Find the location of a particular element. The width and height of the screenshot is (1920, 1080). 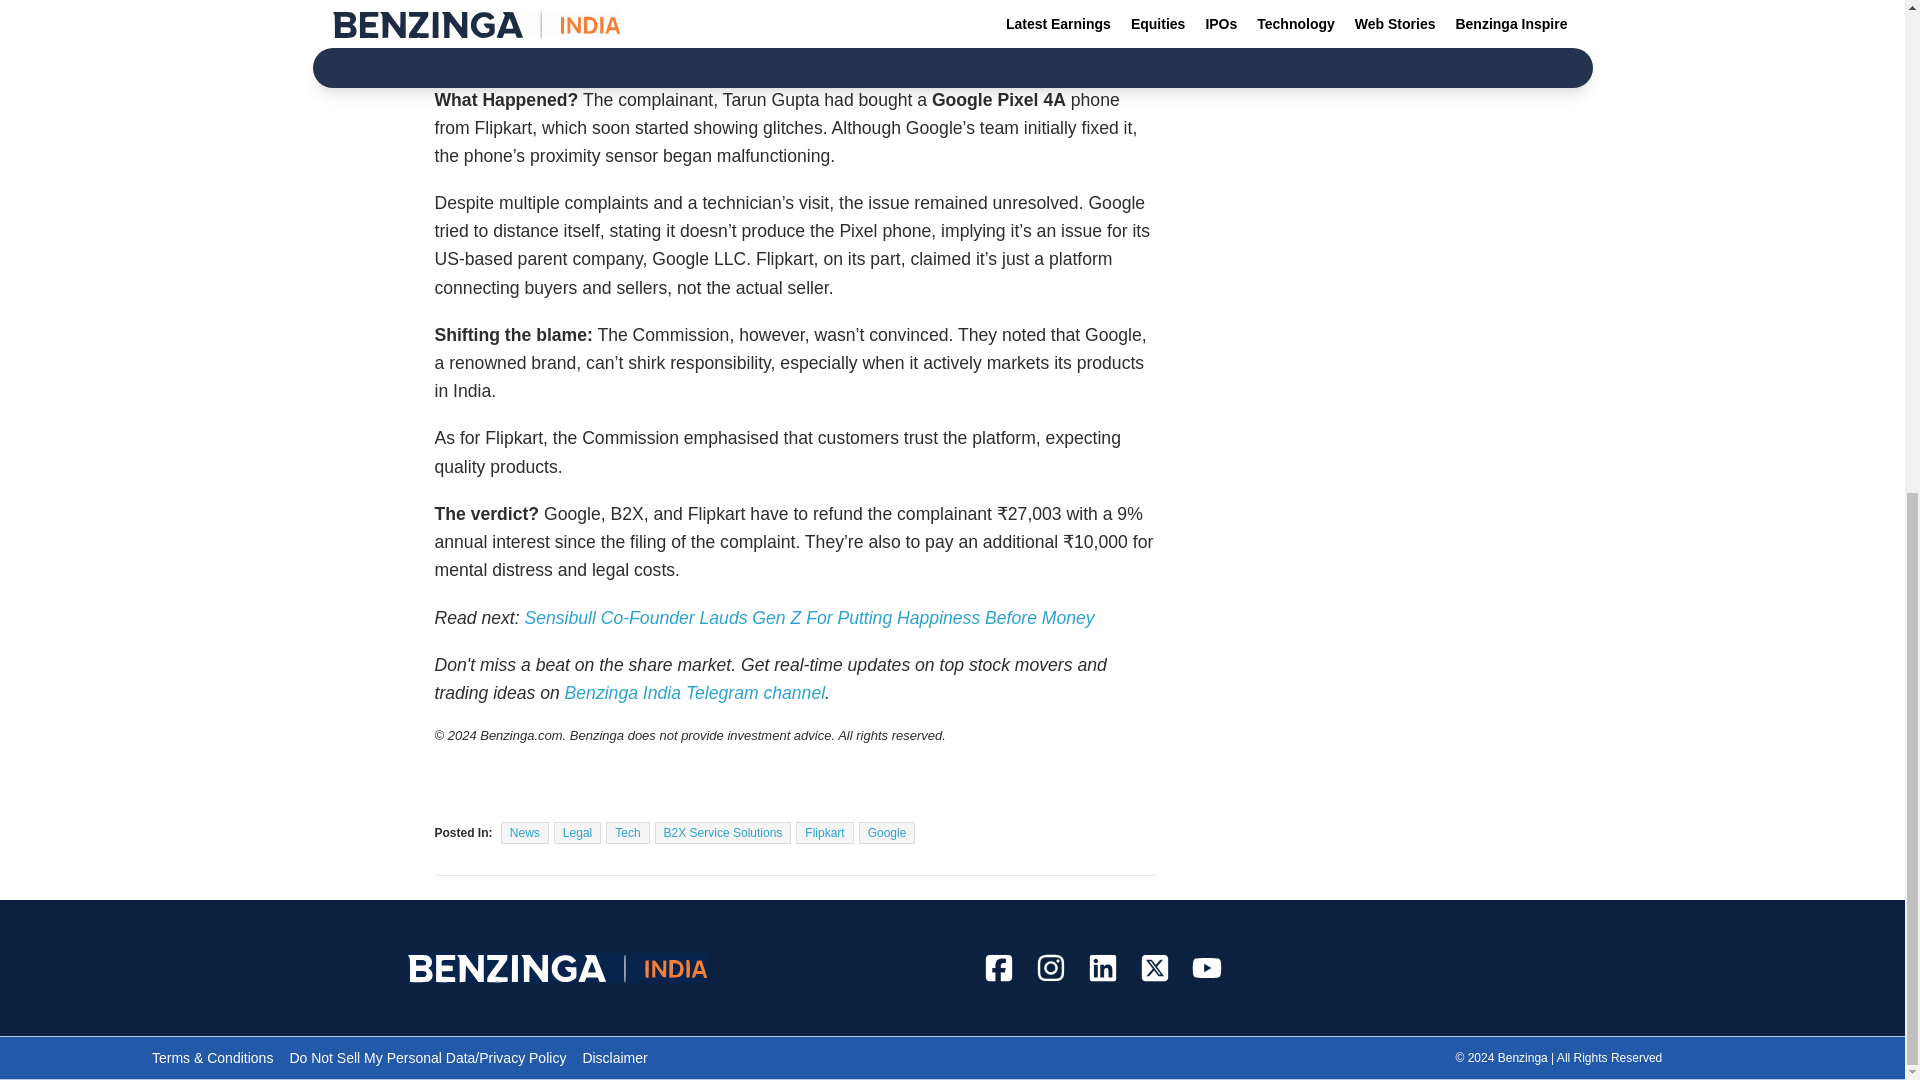

Flipkart is located at coordinates (824, 832).